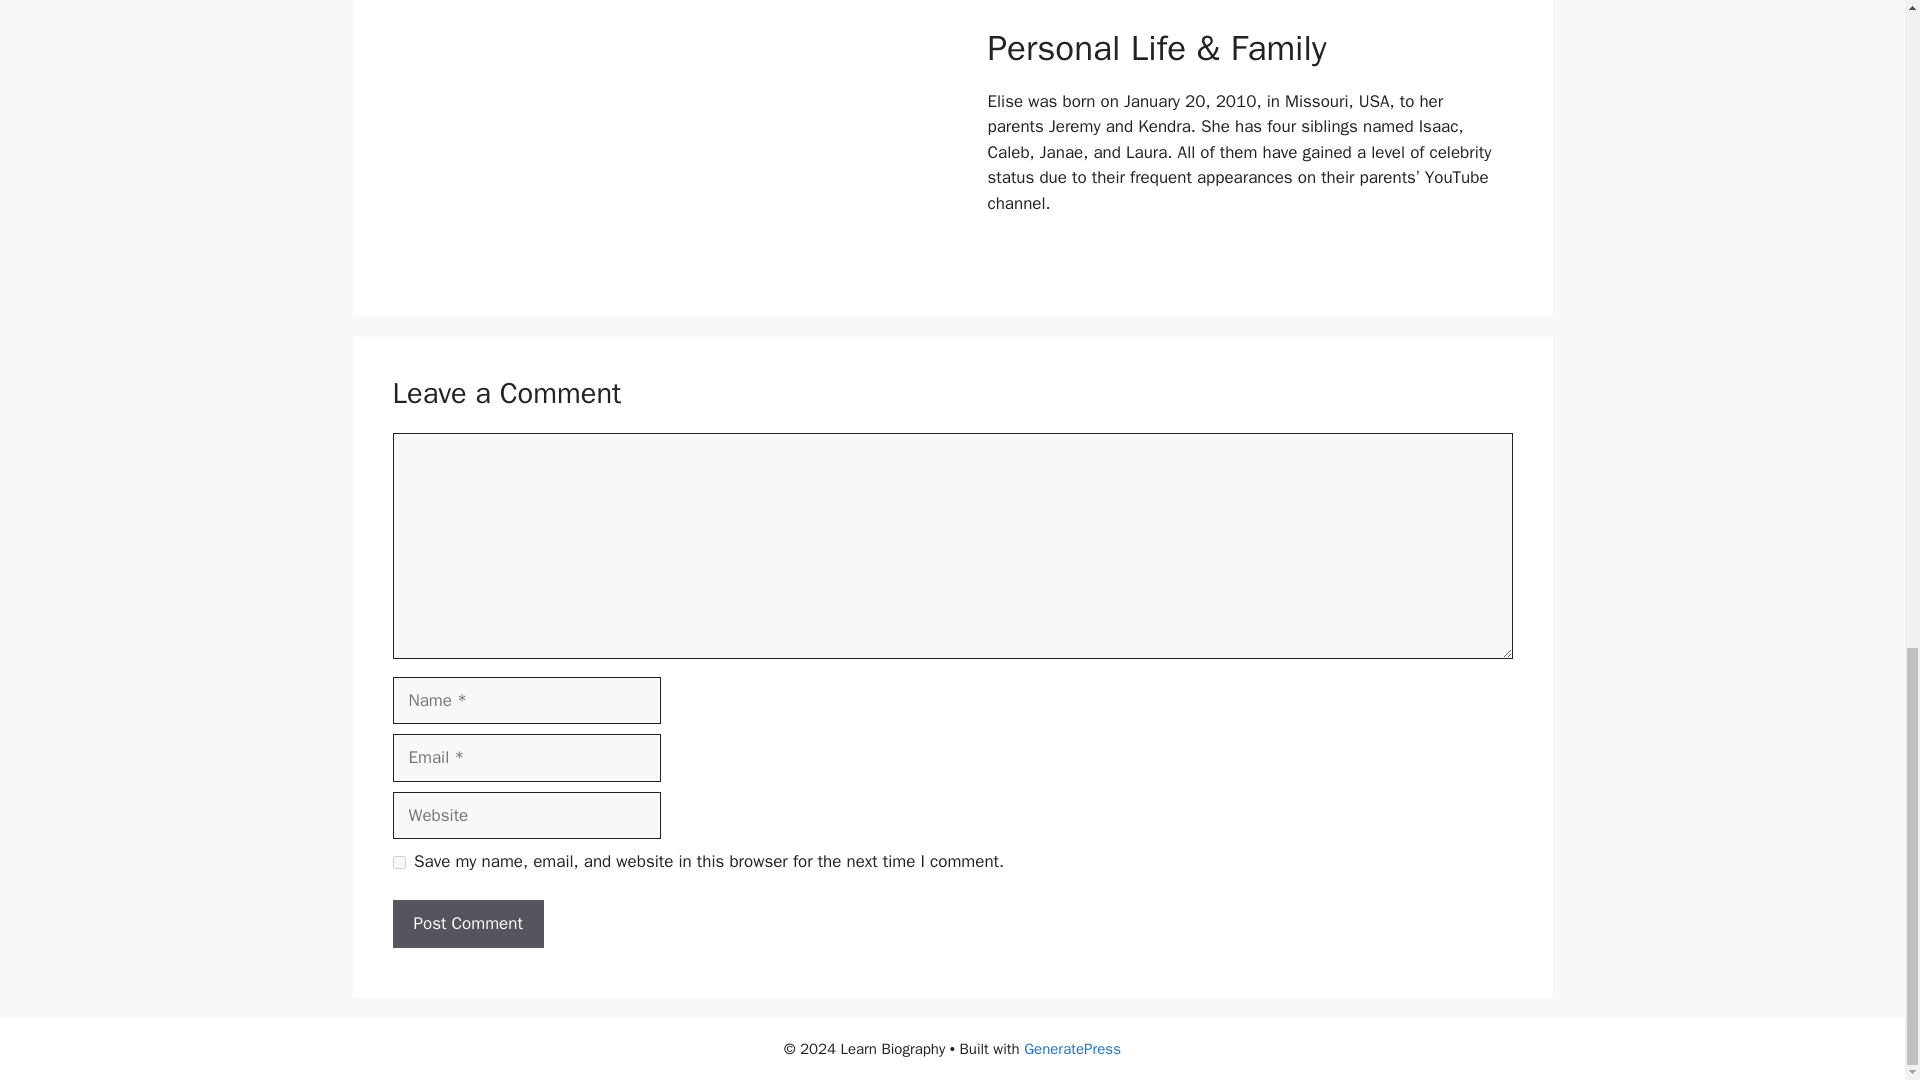 This screenshot has width=1920, height=1080. I want to click on Post Comment, so click(467, 924).